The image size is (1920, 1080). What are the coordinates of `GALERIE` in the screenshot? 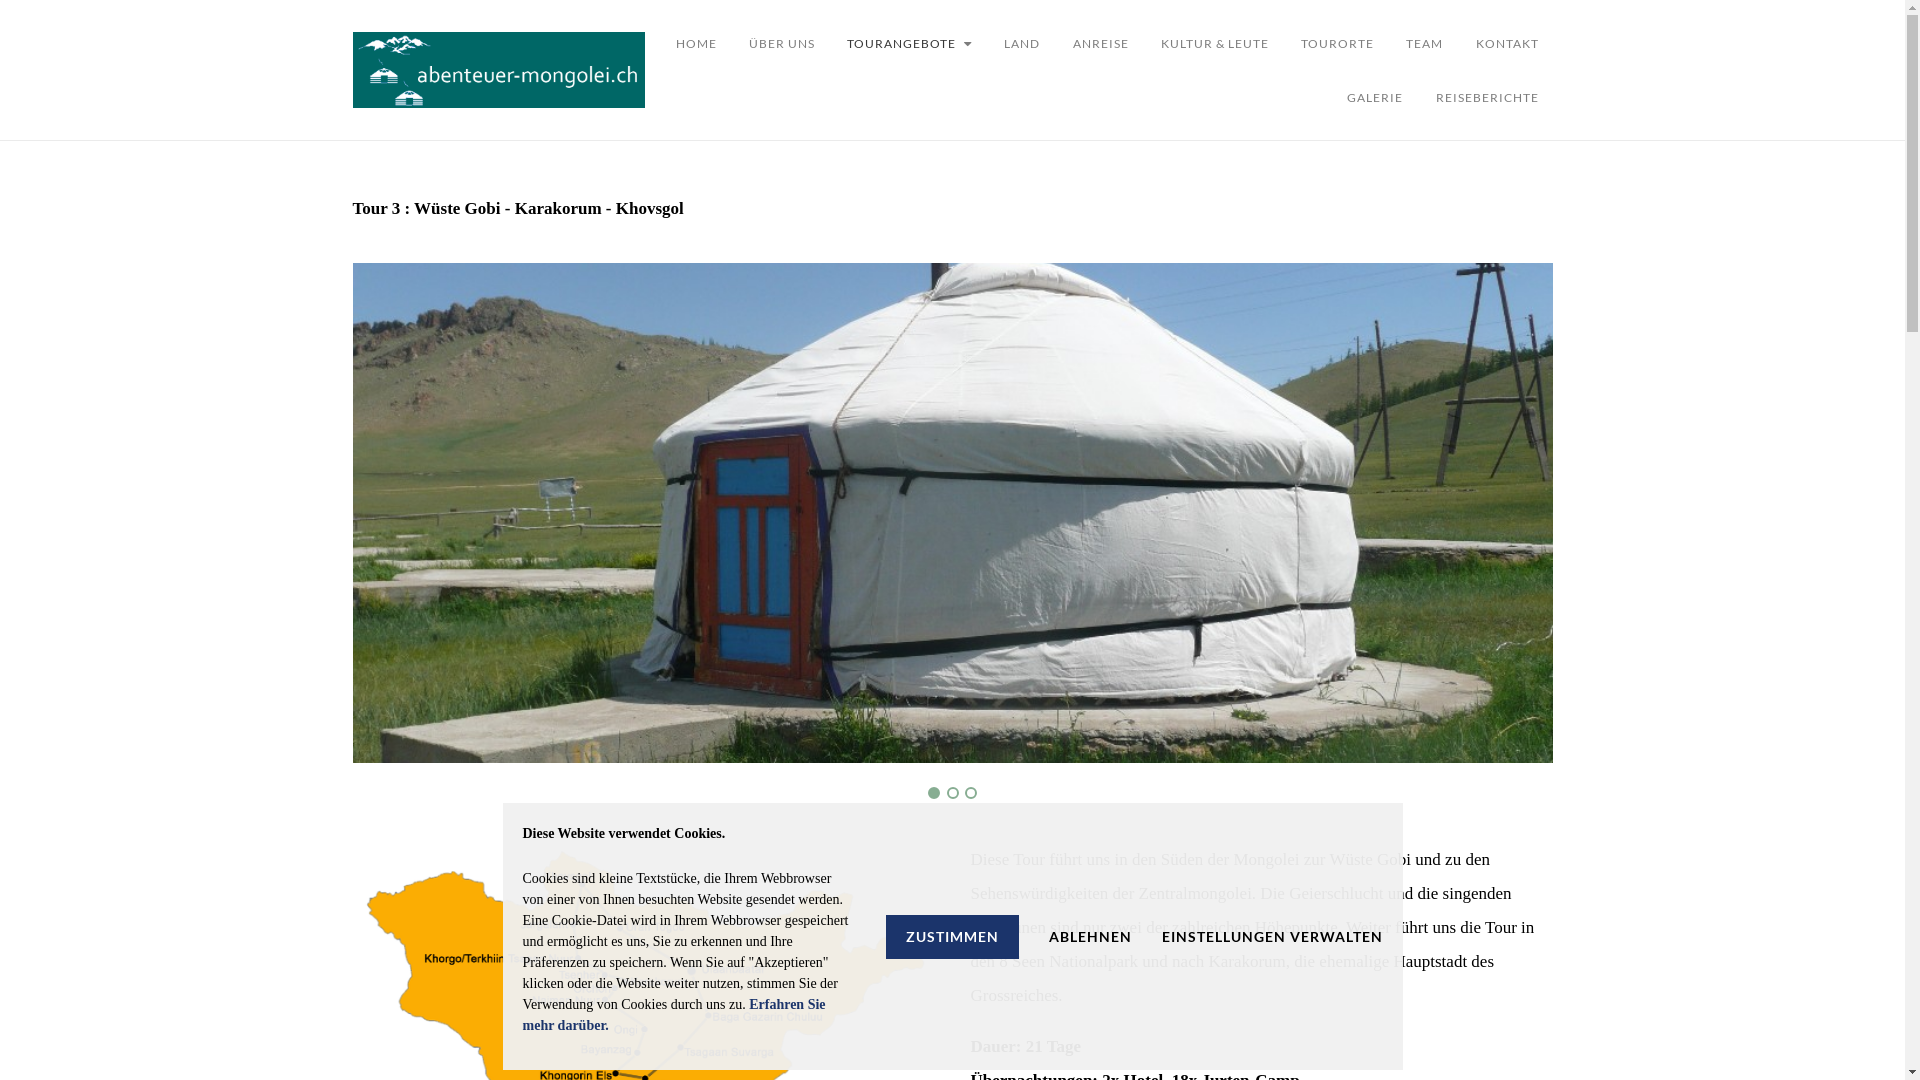 It's located at (1375, 98).